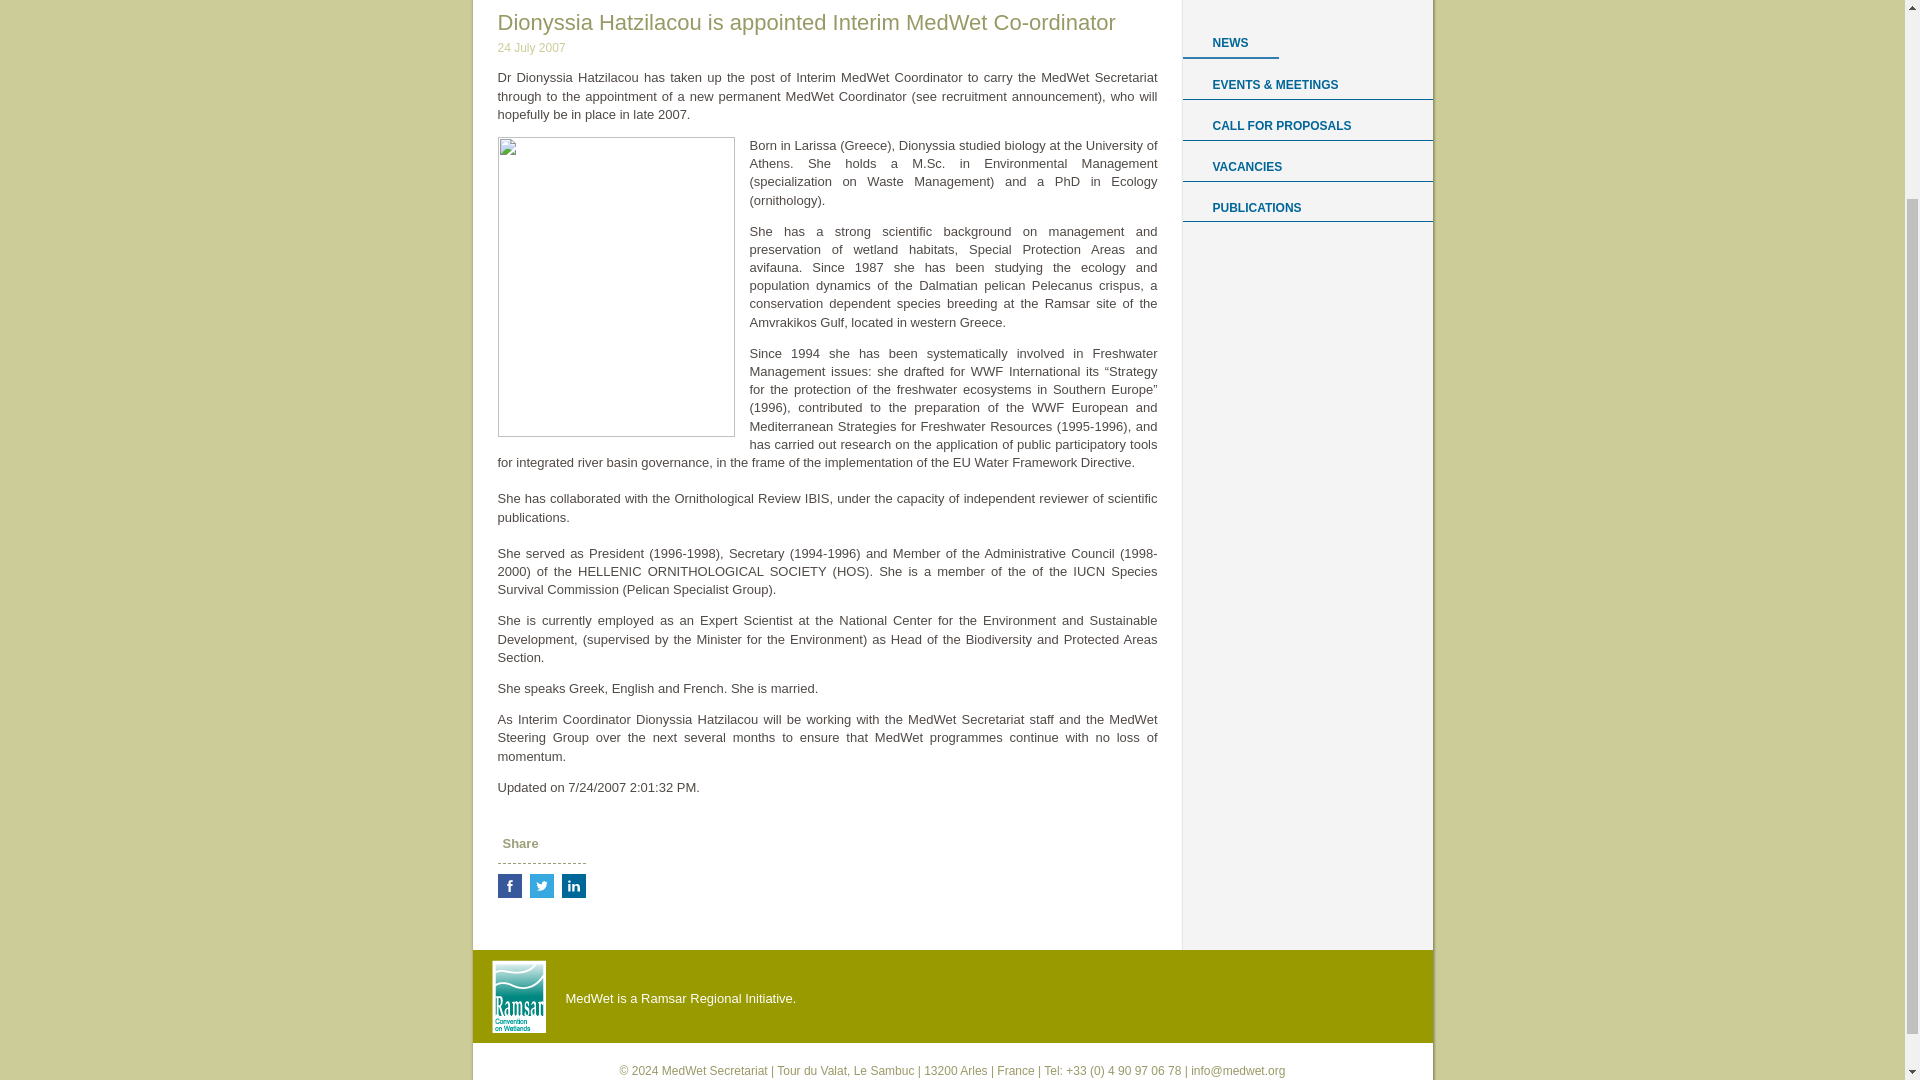 The image size is (1920, 1080). I want to click on Share this post on LinkedIn, so click(574, 885).